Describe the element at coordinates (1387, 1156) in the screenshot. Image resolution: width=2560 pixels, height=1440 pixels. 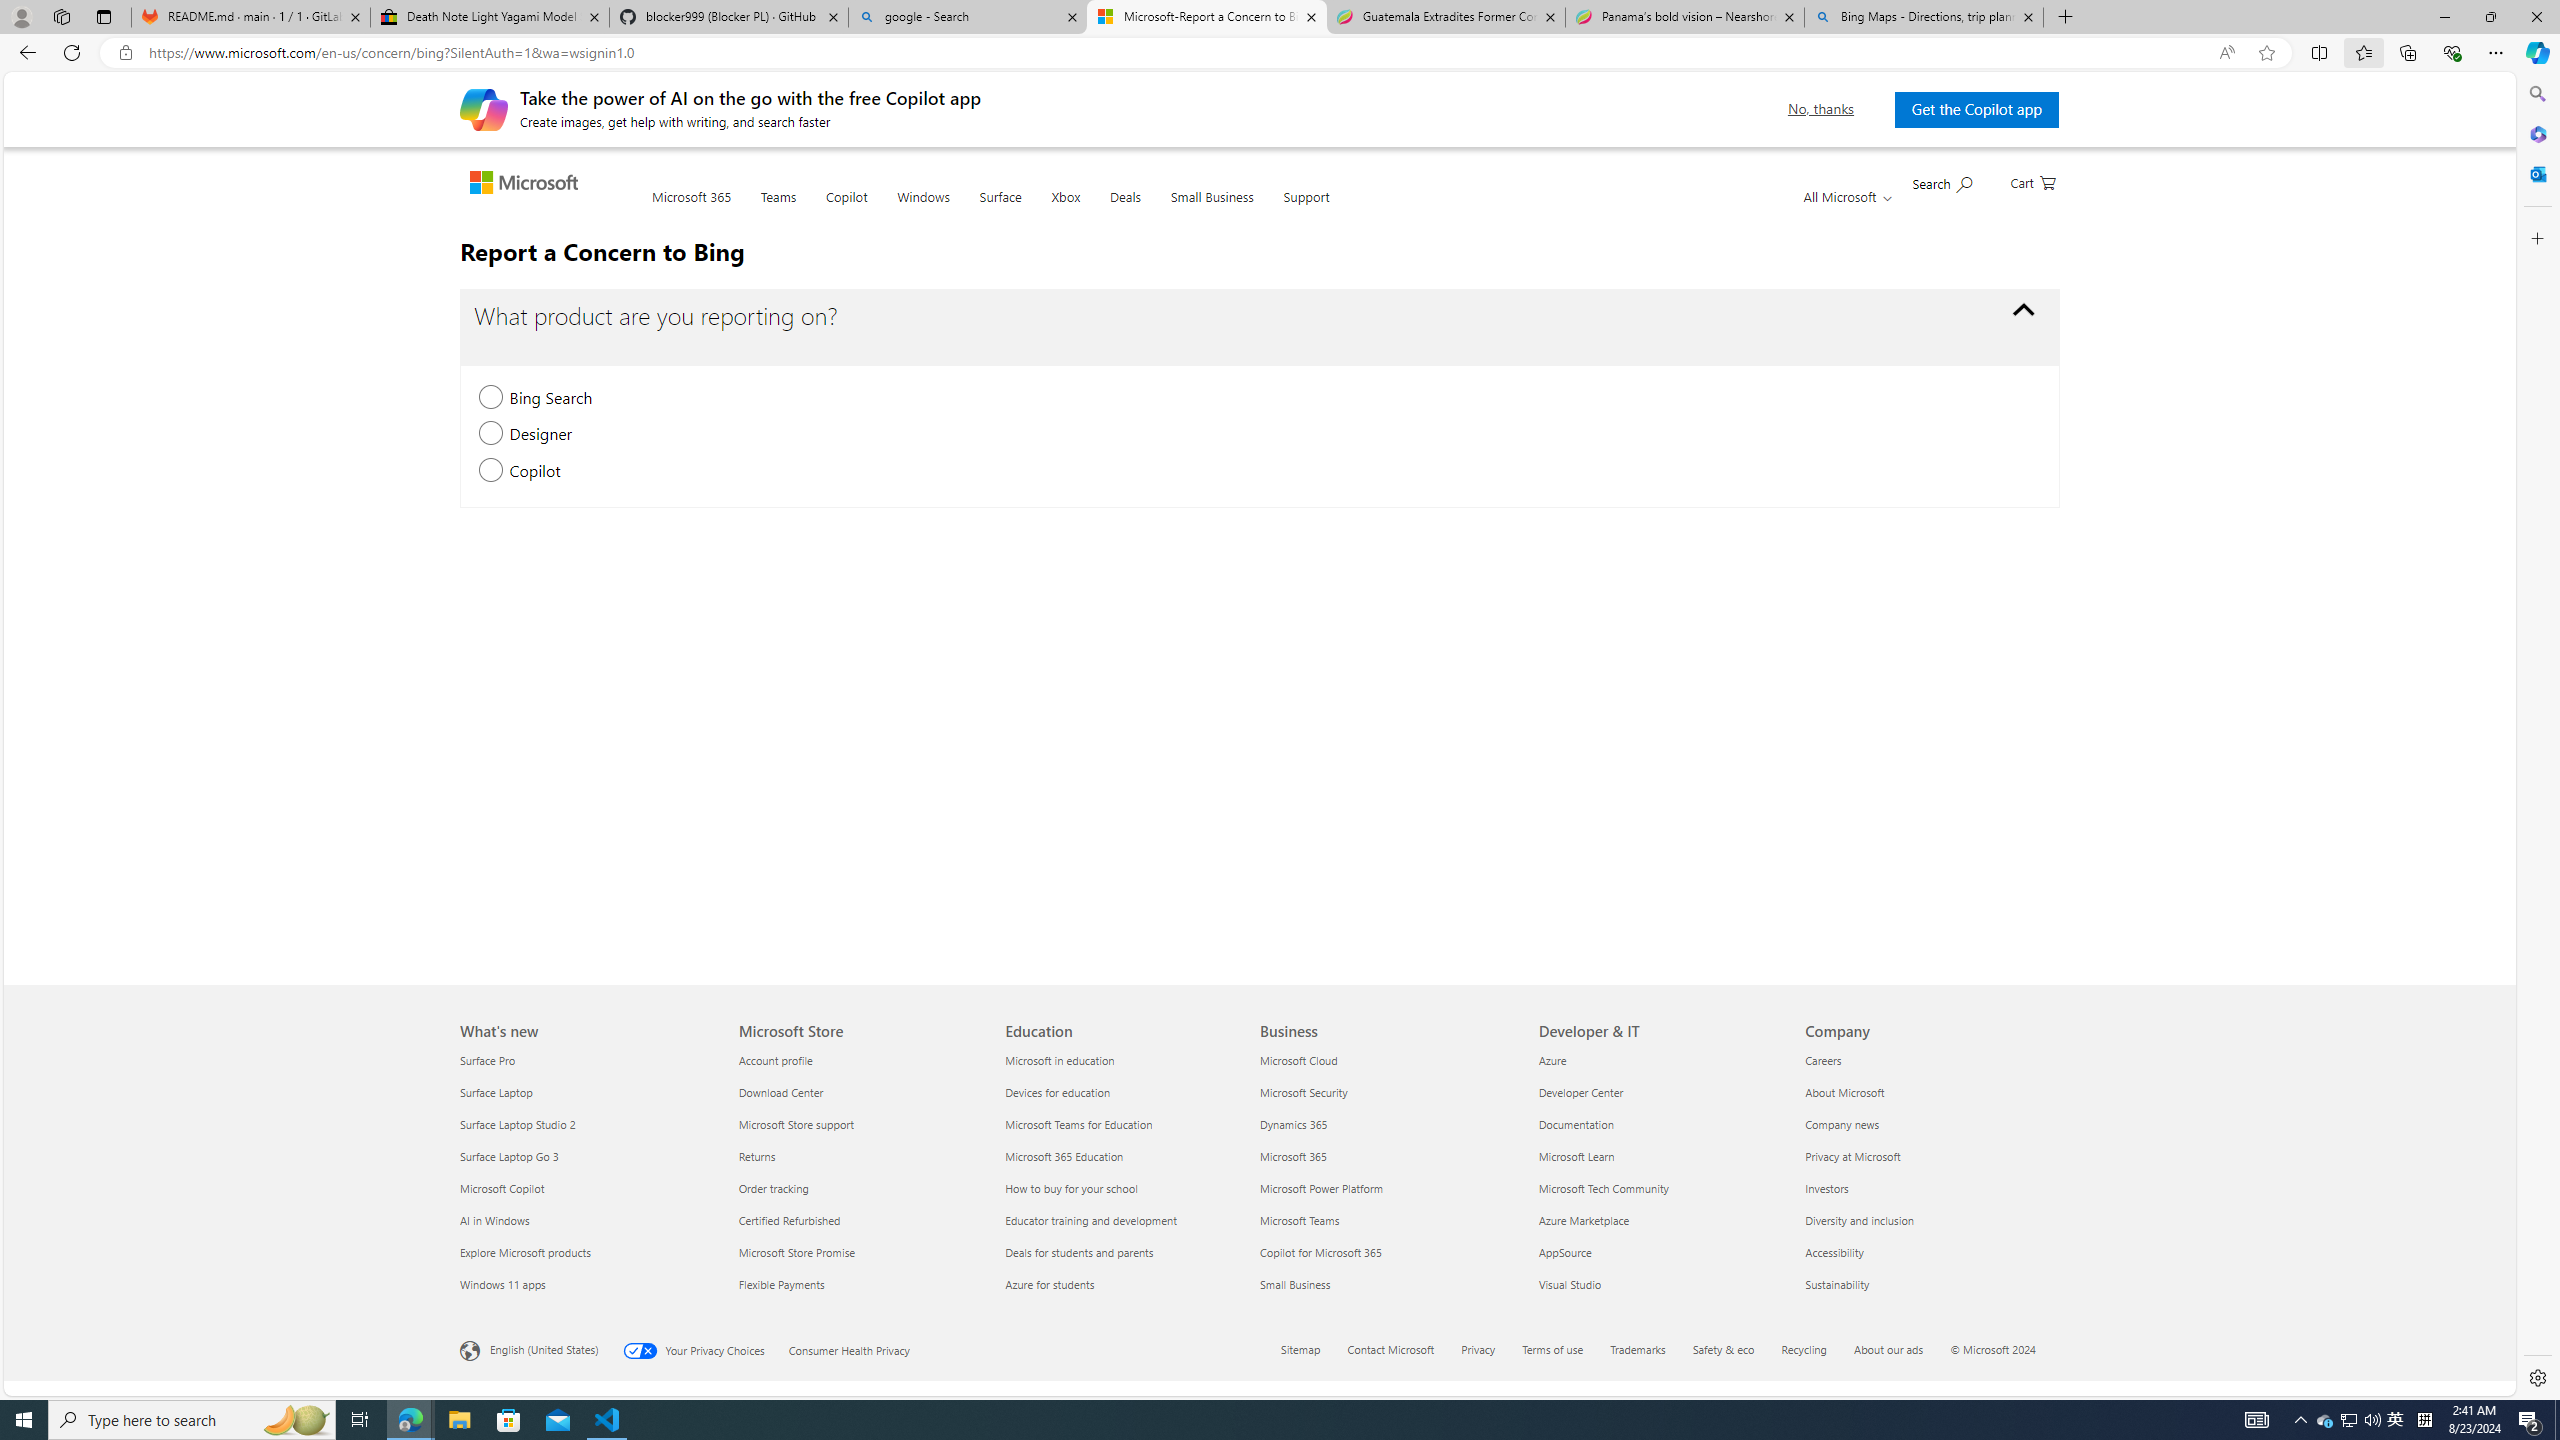
I see `Microsoft 365` at that location.